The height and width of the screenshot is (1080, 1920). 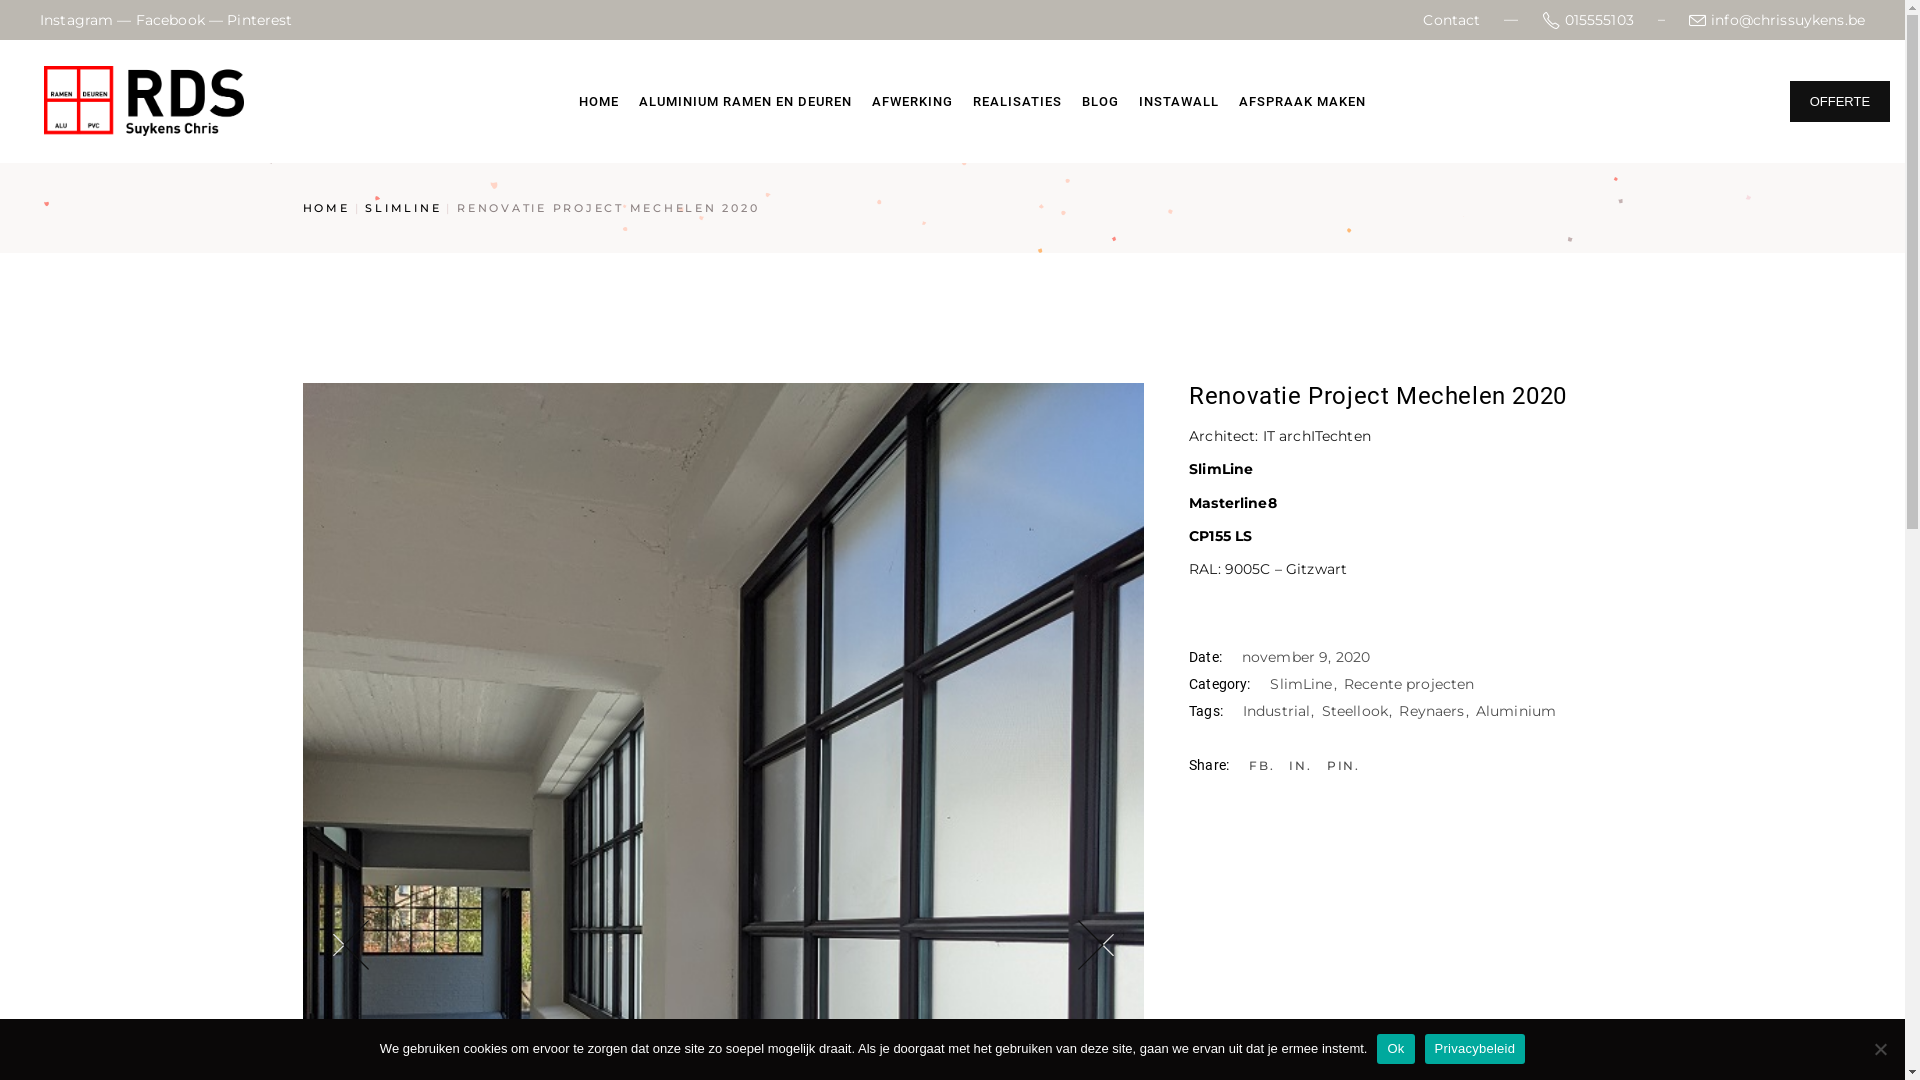 I want to click on Ok, so click(x=1396, y=1049).